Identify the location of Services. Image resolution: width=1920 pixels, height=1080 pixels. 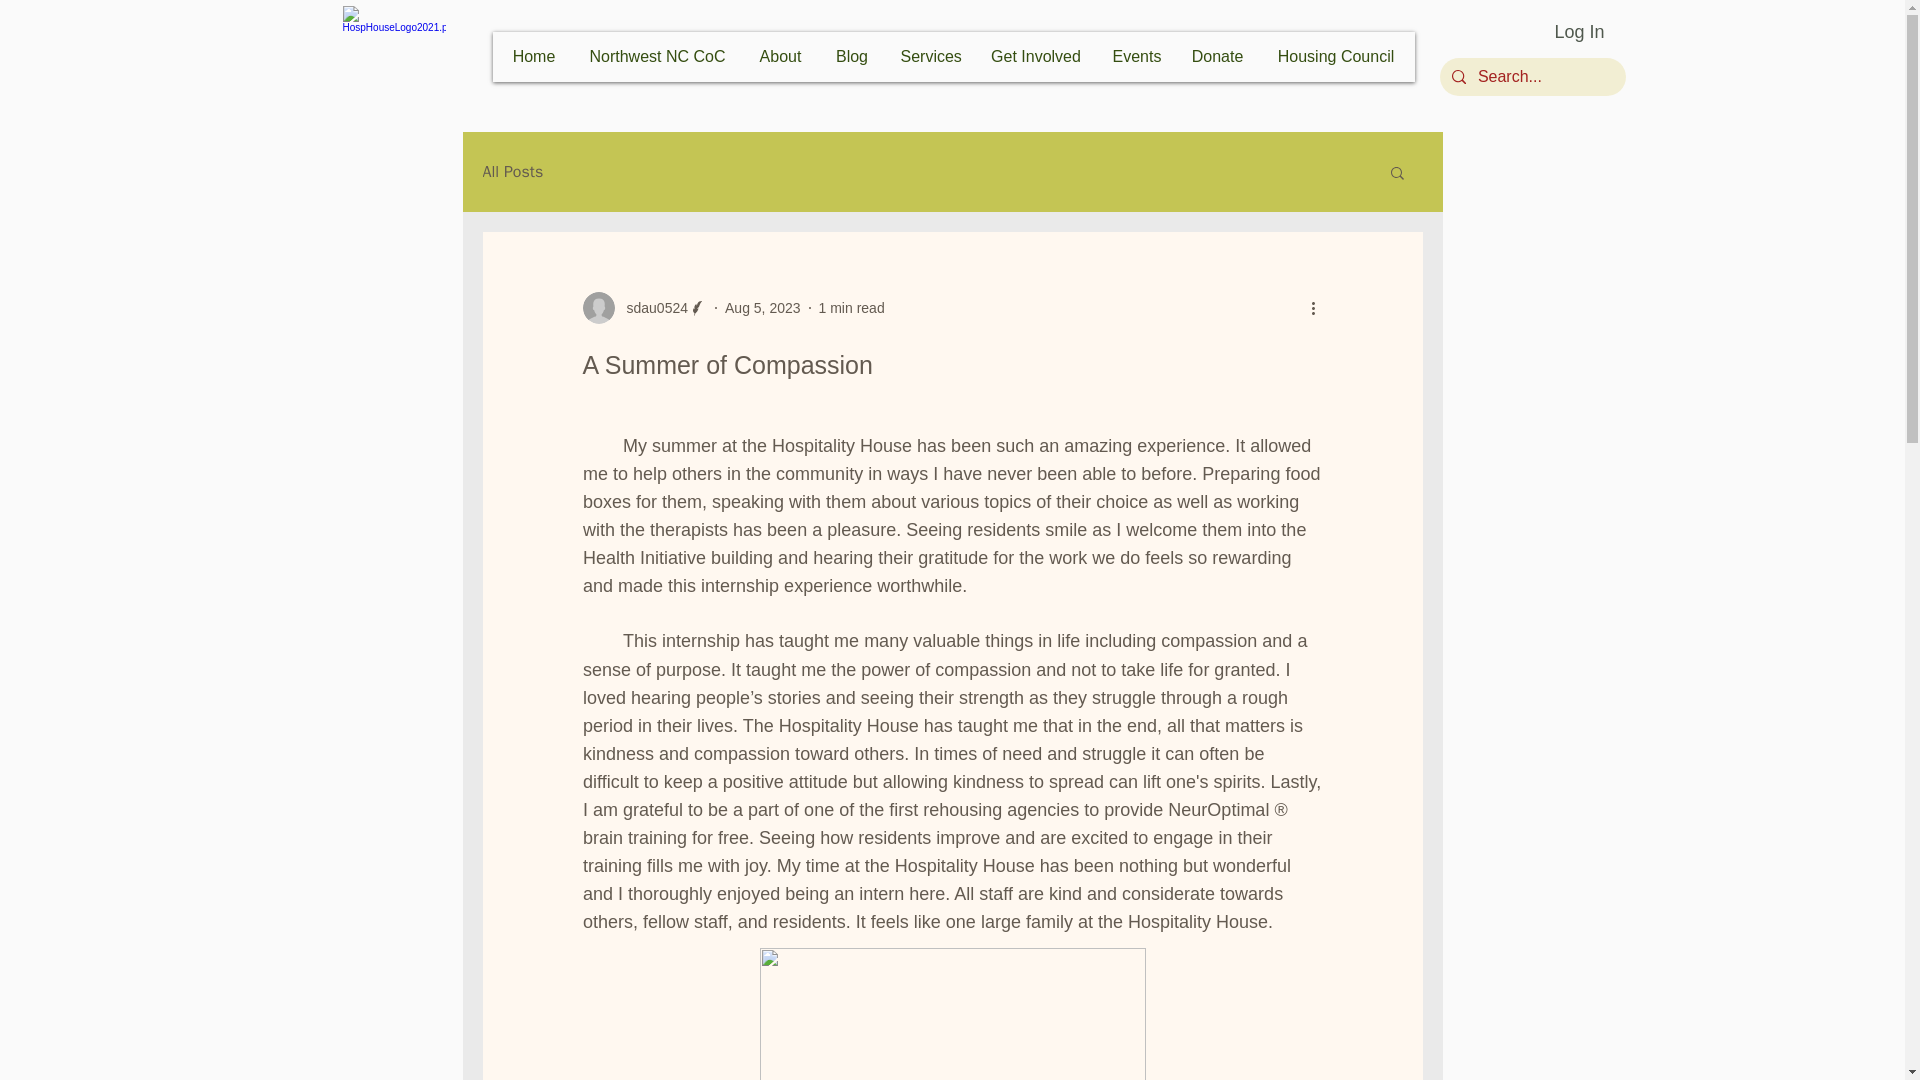
(928, 56).